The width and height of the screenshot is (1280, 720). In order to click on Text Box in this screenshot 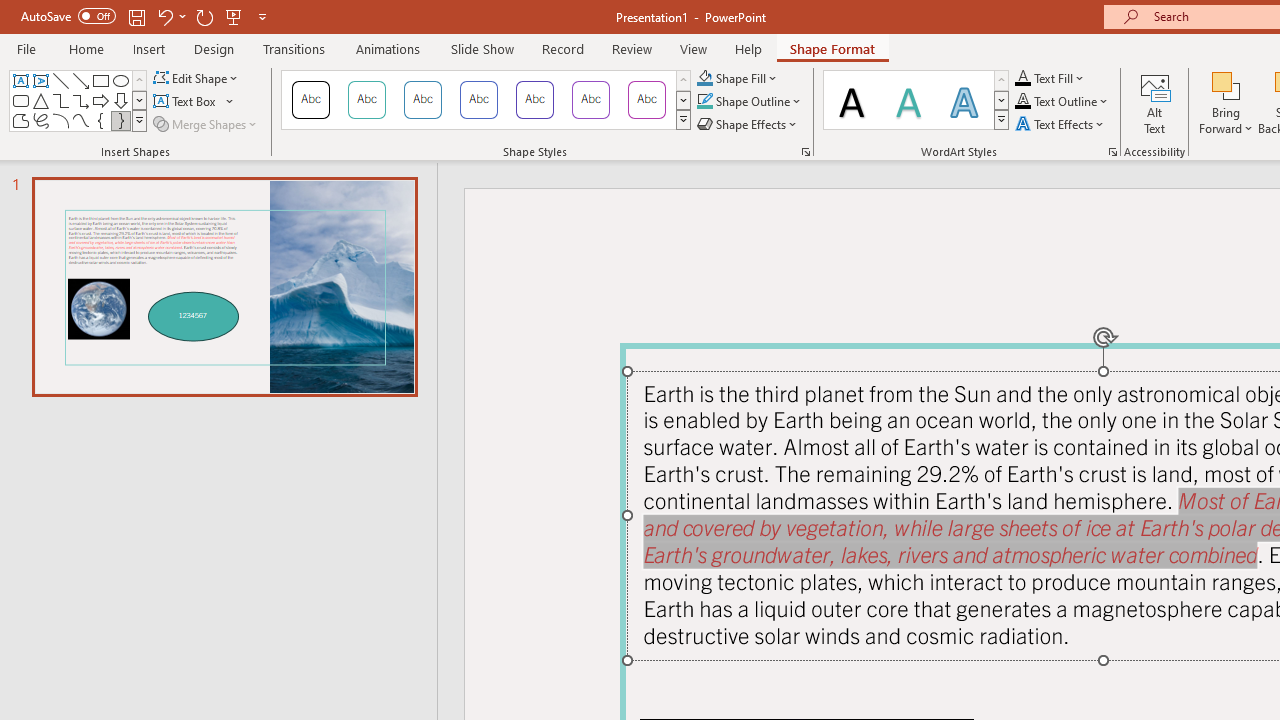, I will do `click(194, 102)`.